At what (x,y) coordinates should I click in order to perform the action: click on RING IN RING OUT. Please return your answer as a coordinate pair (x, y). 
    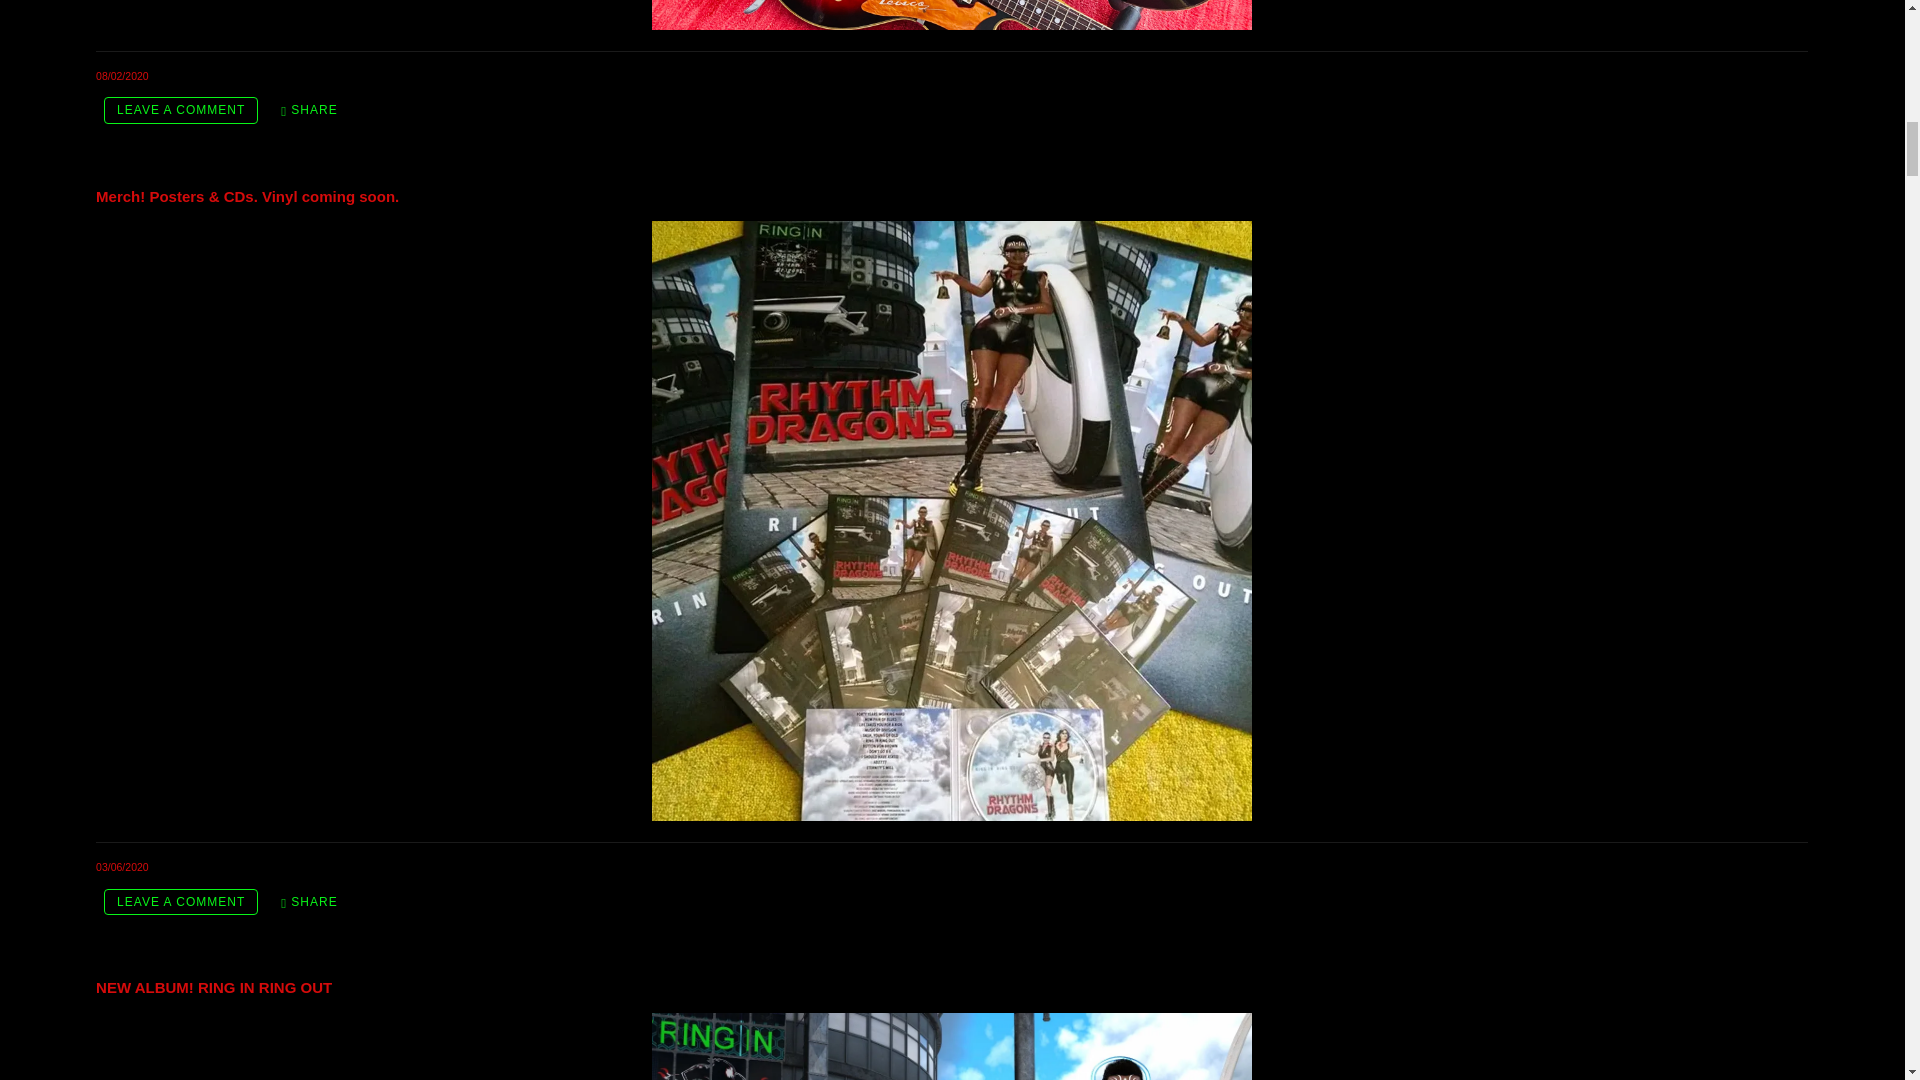
    Looking at the image, I should click on (952, 1046).